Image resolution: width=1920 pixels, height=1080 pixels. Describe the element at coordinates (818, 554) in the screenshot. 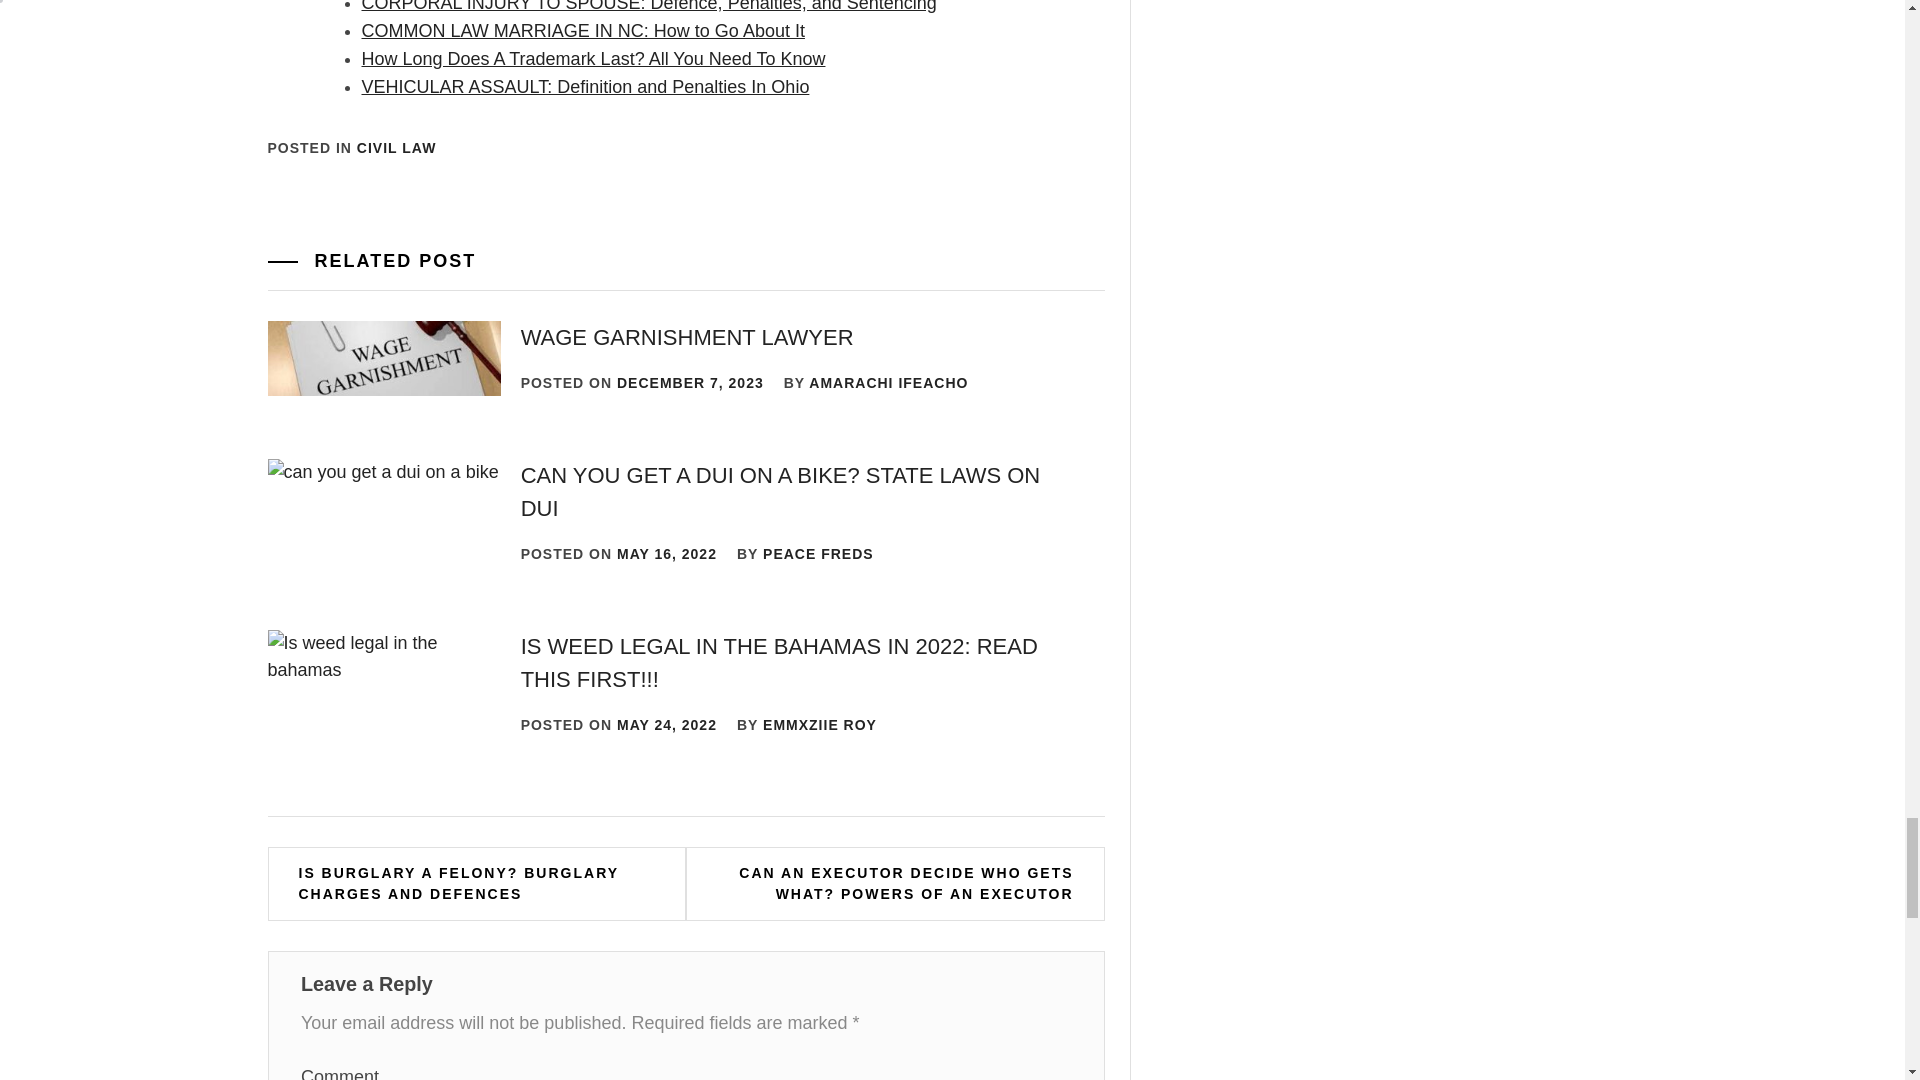

I see `PEACE FREDS` at that location.